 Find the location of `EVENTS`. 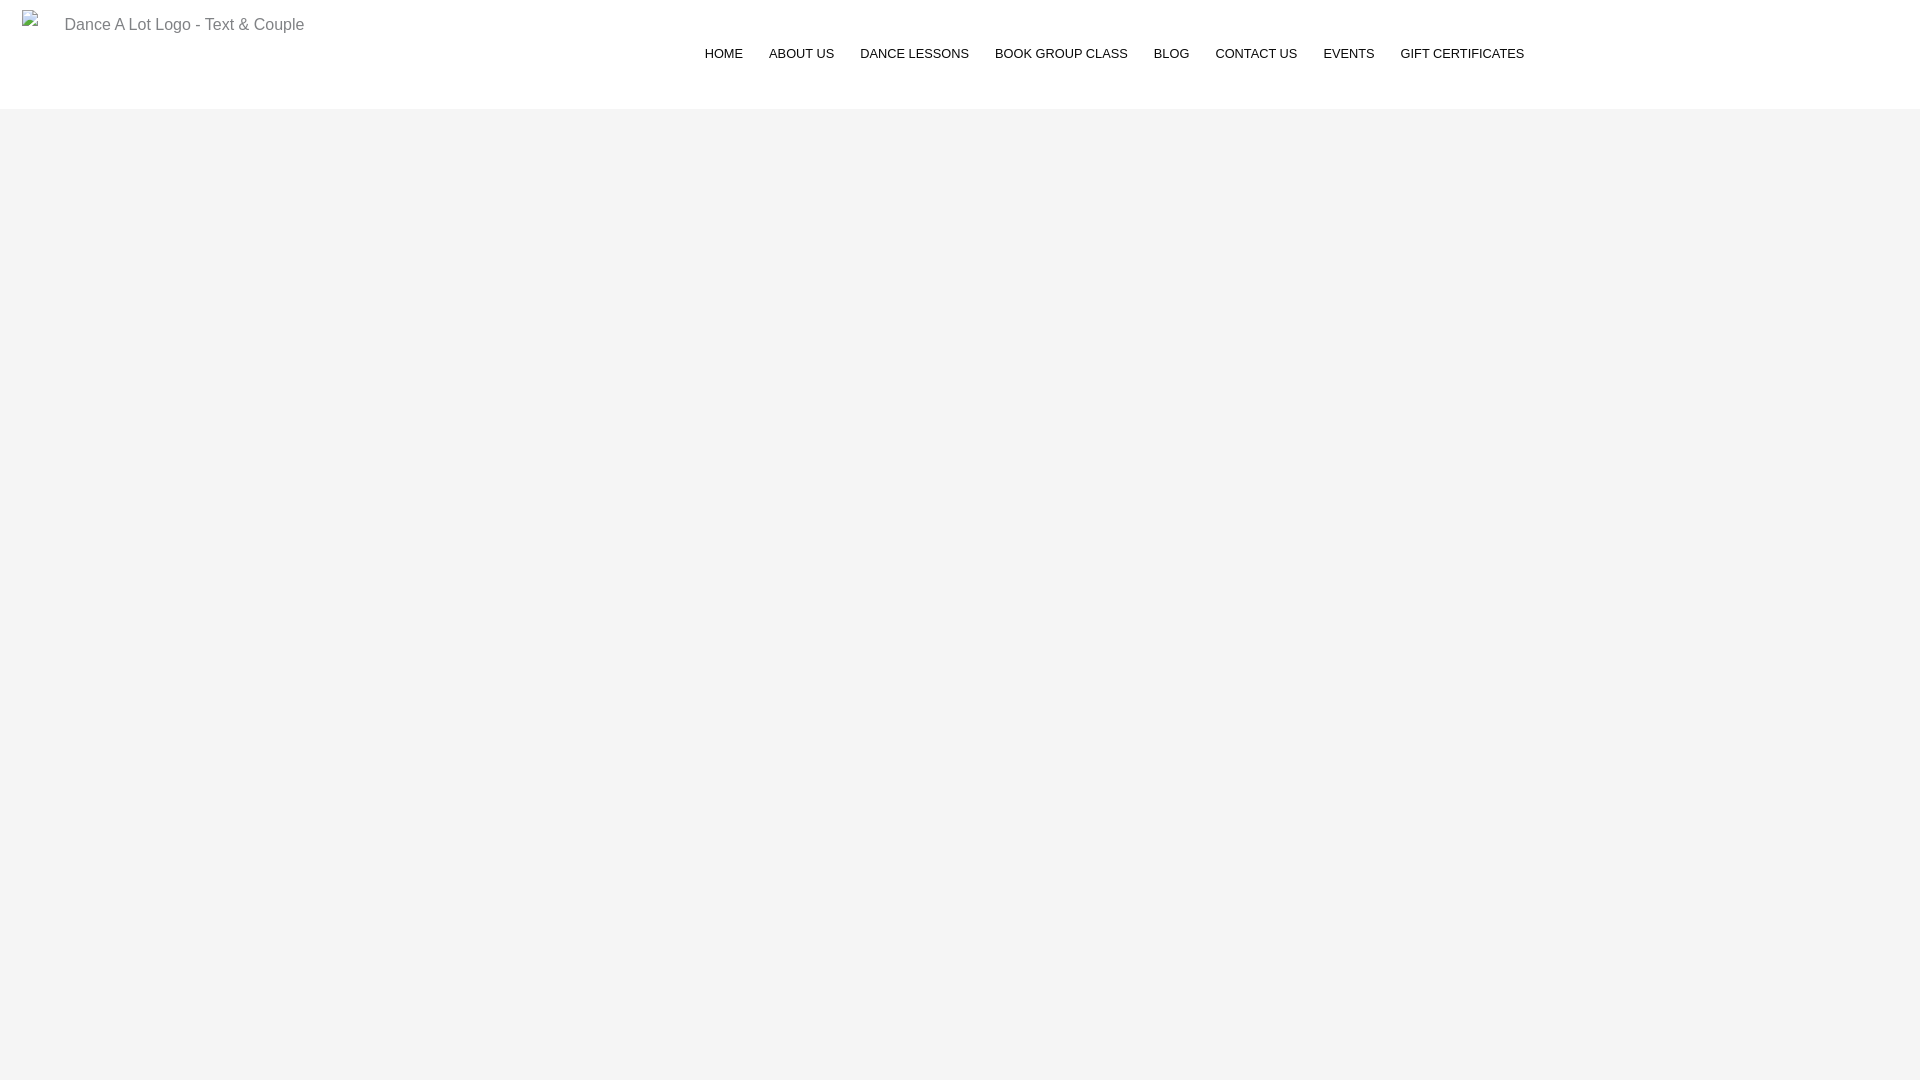

EVENTS is located at coordinates (1348, 54).